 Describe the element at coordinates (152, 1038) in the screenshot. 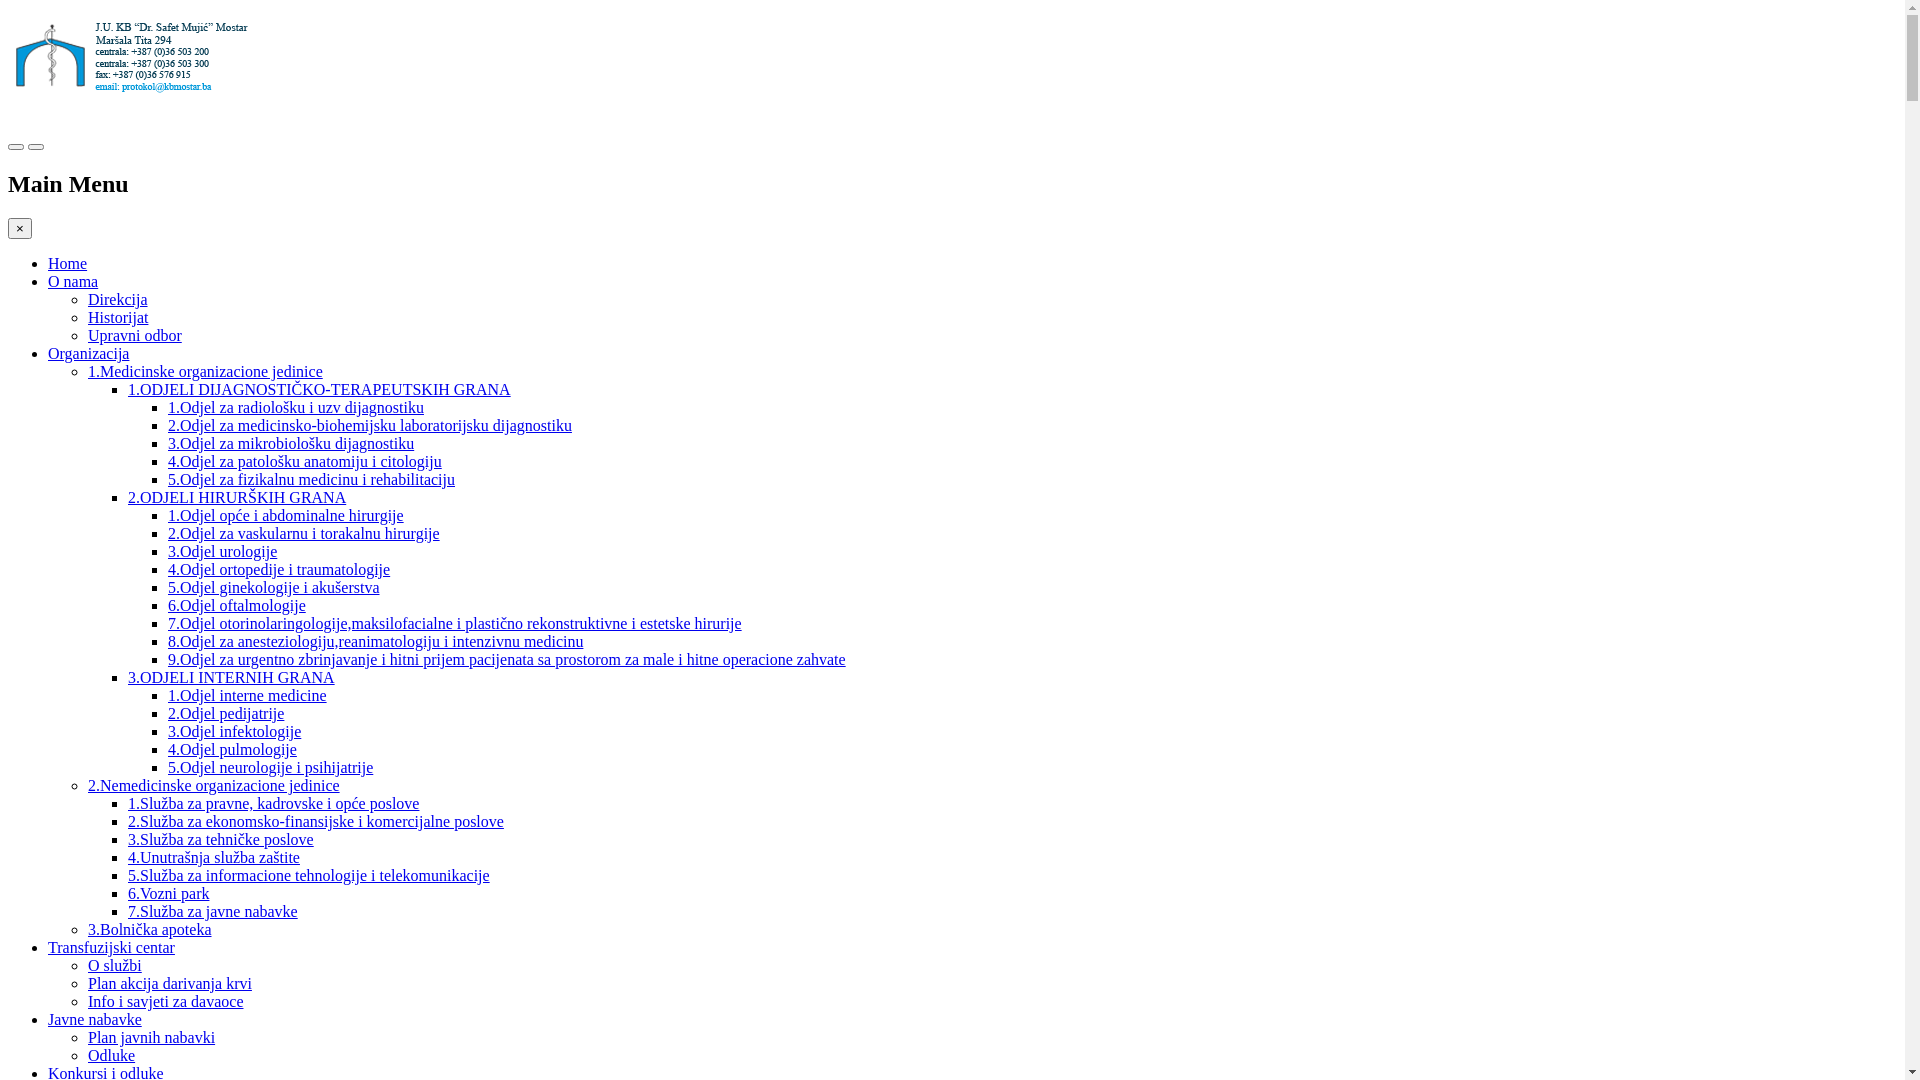

I see `Plan javnih nabavki` at that location.